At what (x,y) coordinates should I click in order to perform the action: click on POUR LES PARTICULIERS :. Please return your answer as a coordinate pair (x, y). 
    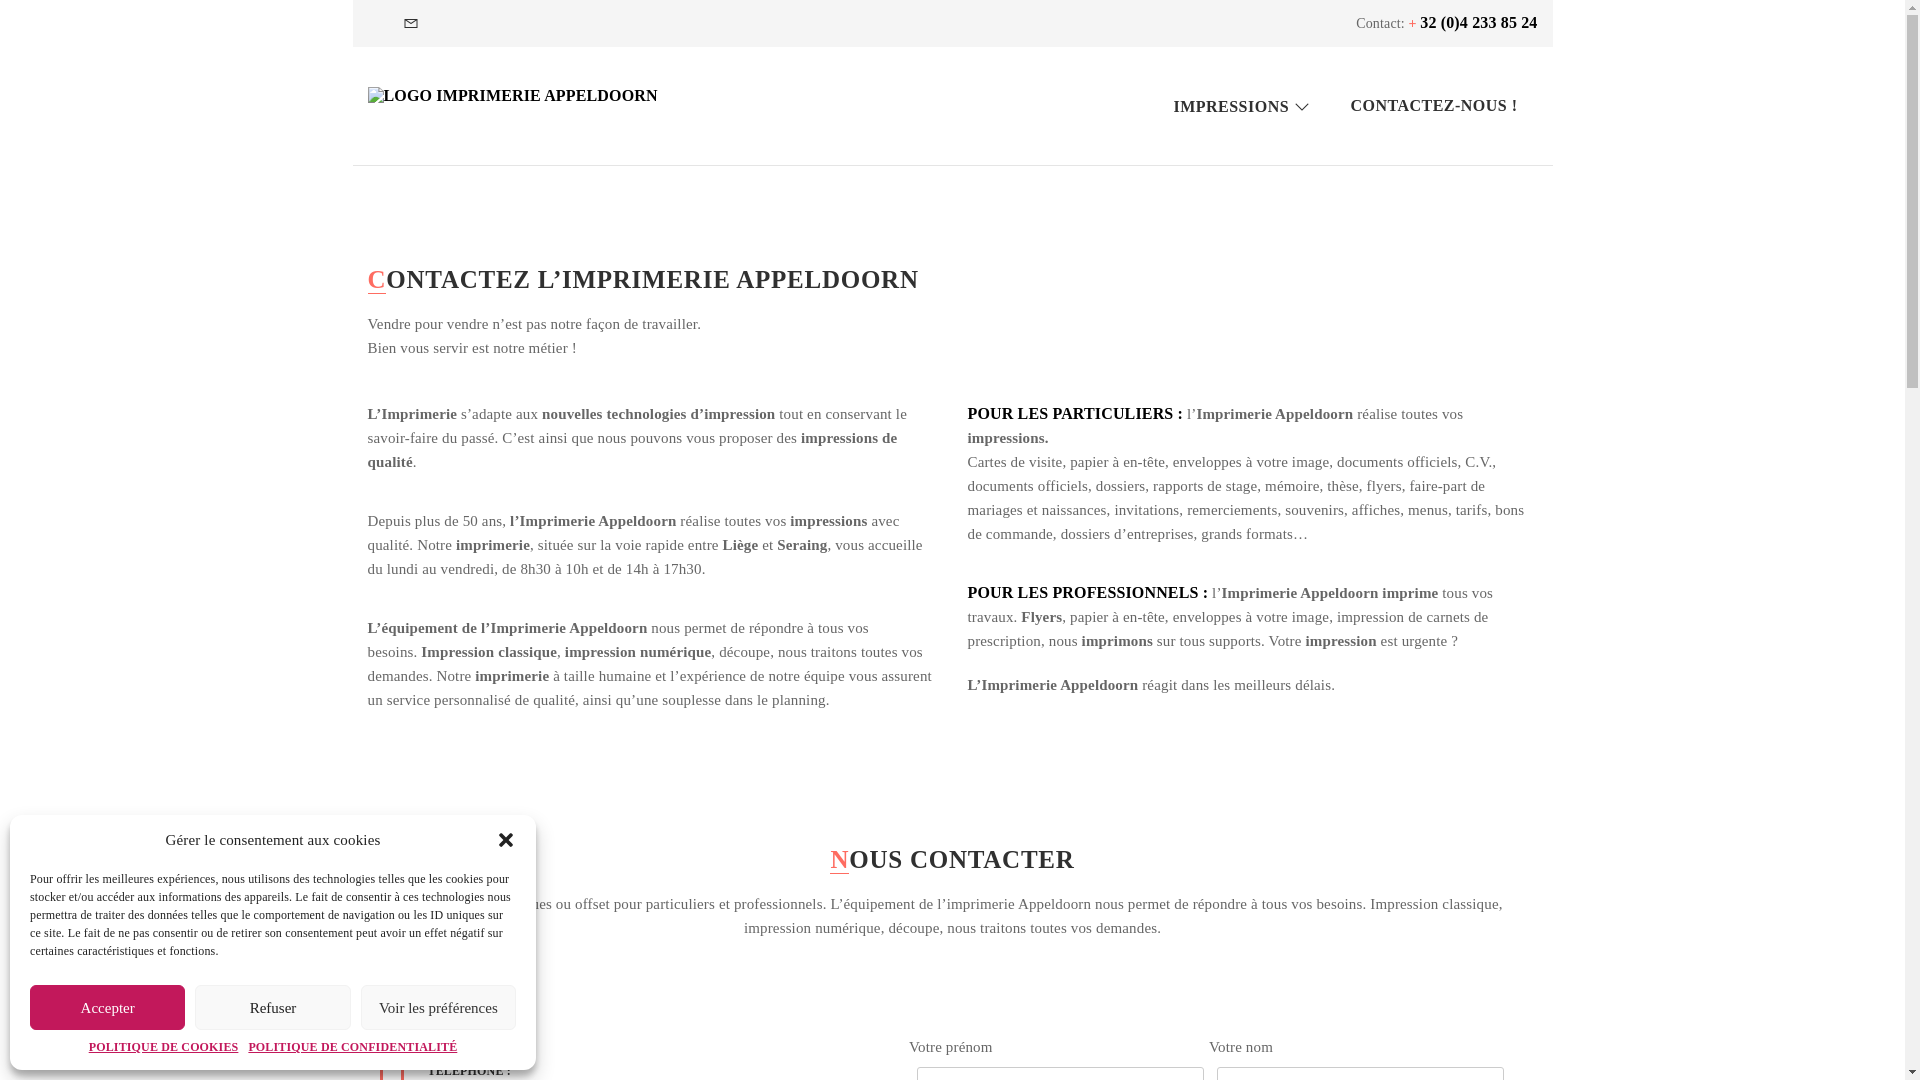
    Looking at the image, I should click on (1076, 414).